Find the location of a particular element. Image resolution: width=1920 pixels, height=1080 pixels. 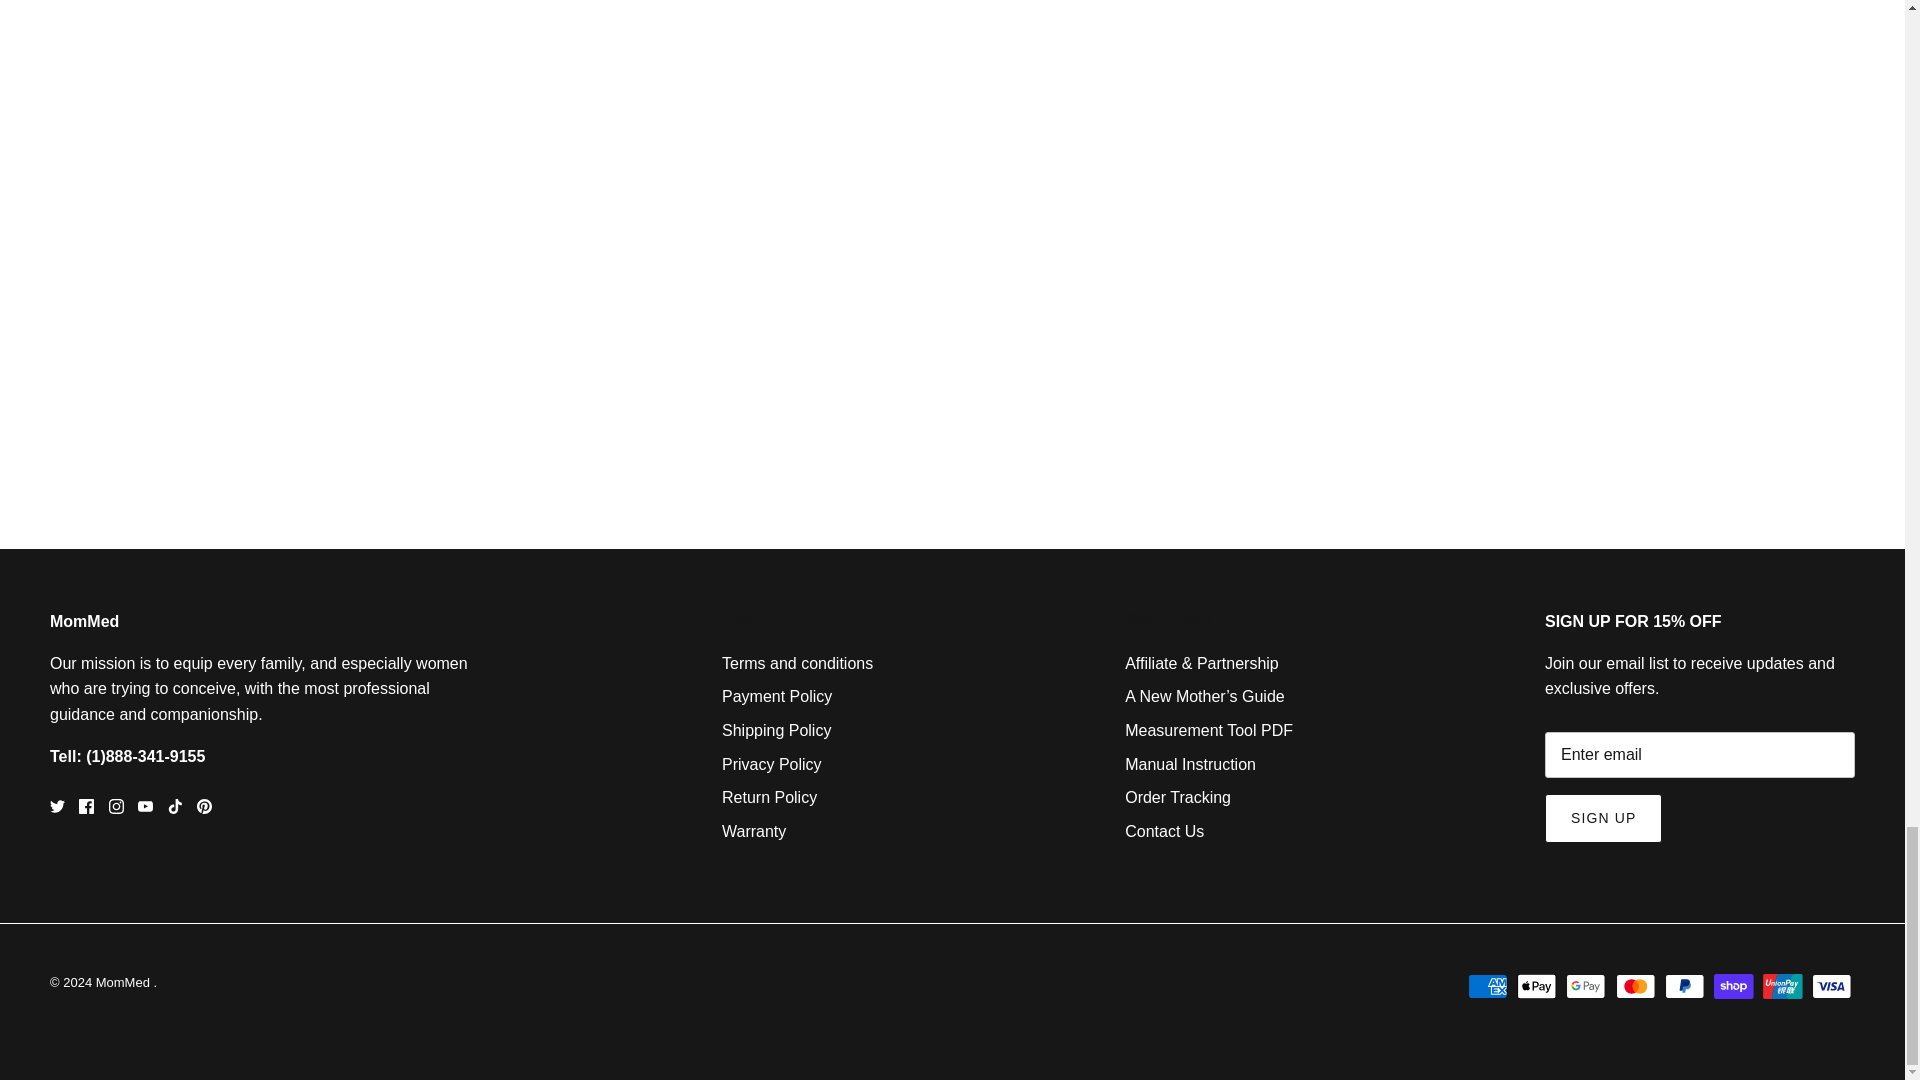

Google Pay is located at coordinates (1586, 986).